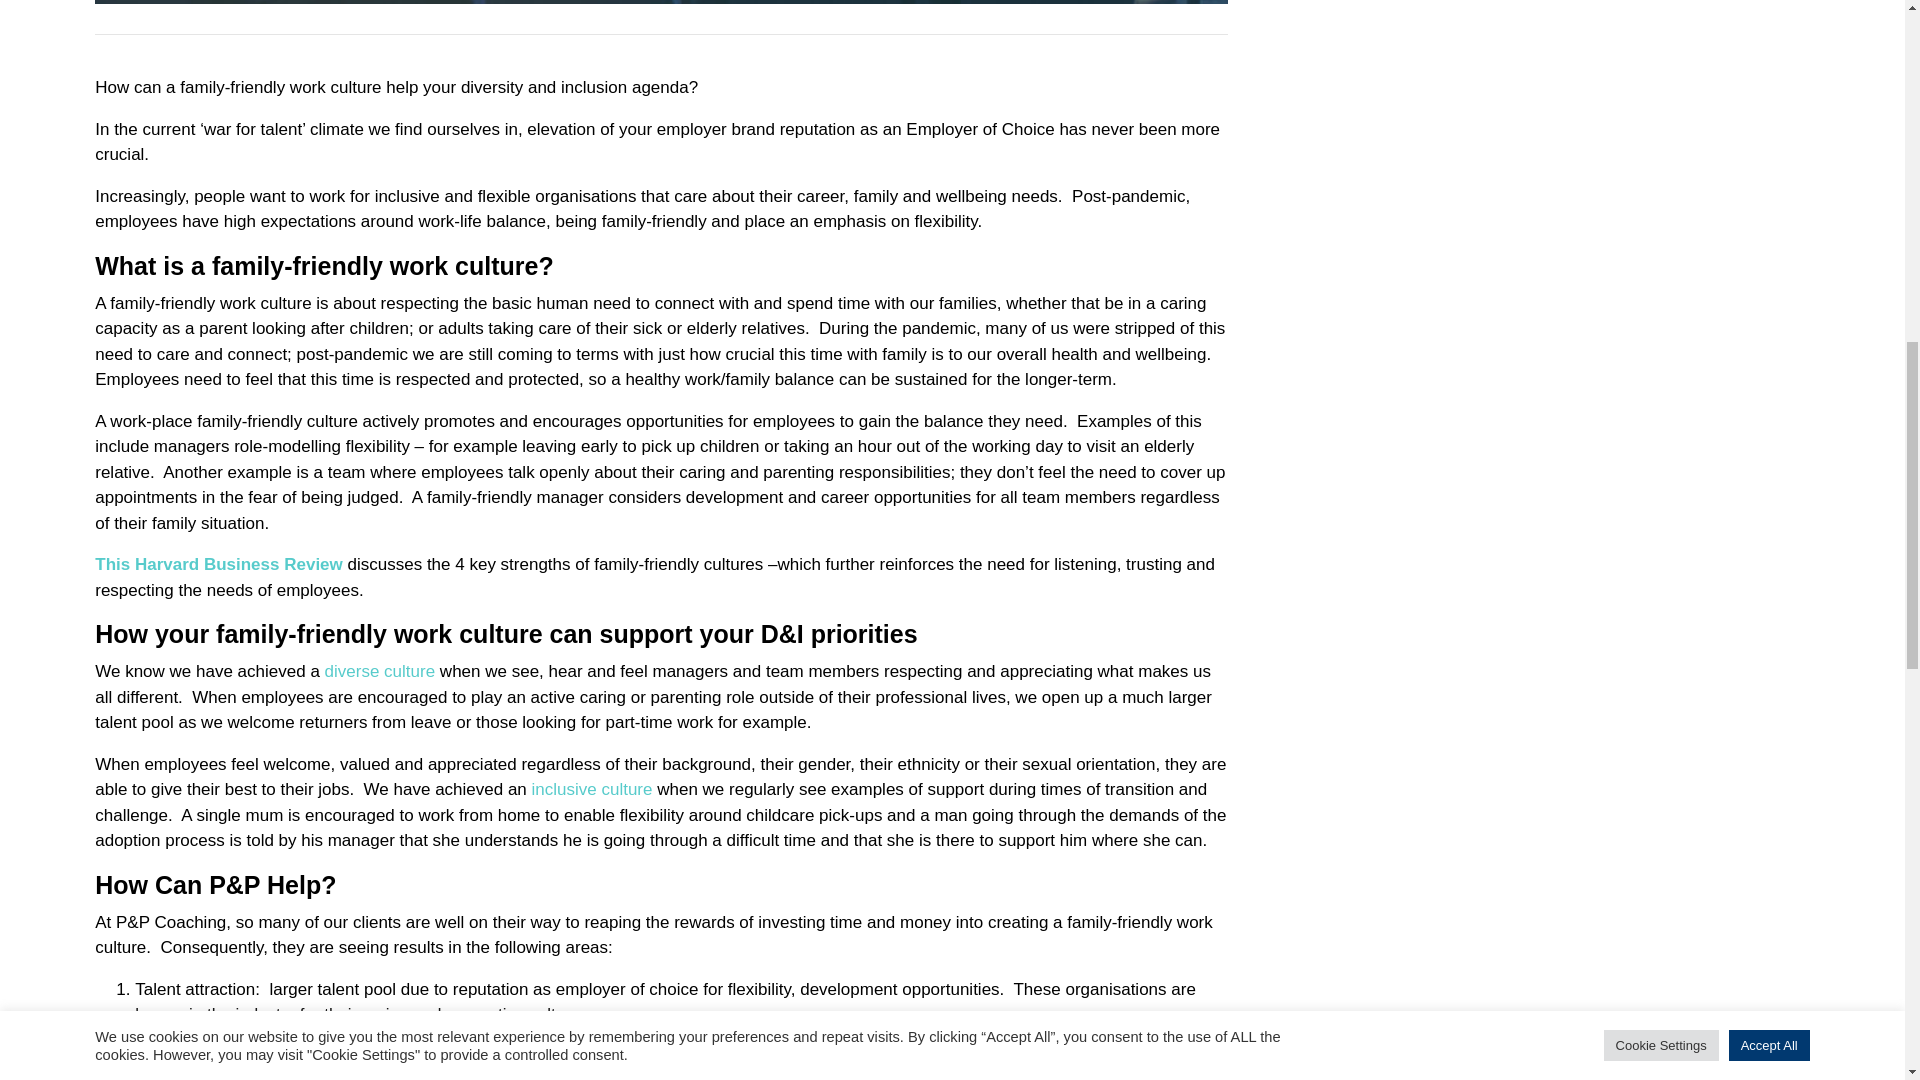 The height and width of the screenshot is (1080, 1920). Describe the element at coordinates (592, 789) in the screenshot. I see `inclusive culture` at that location.